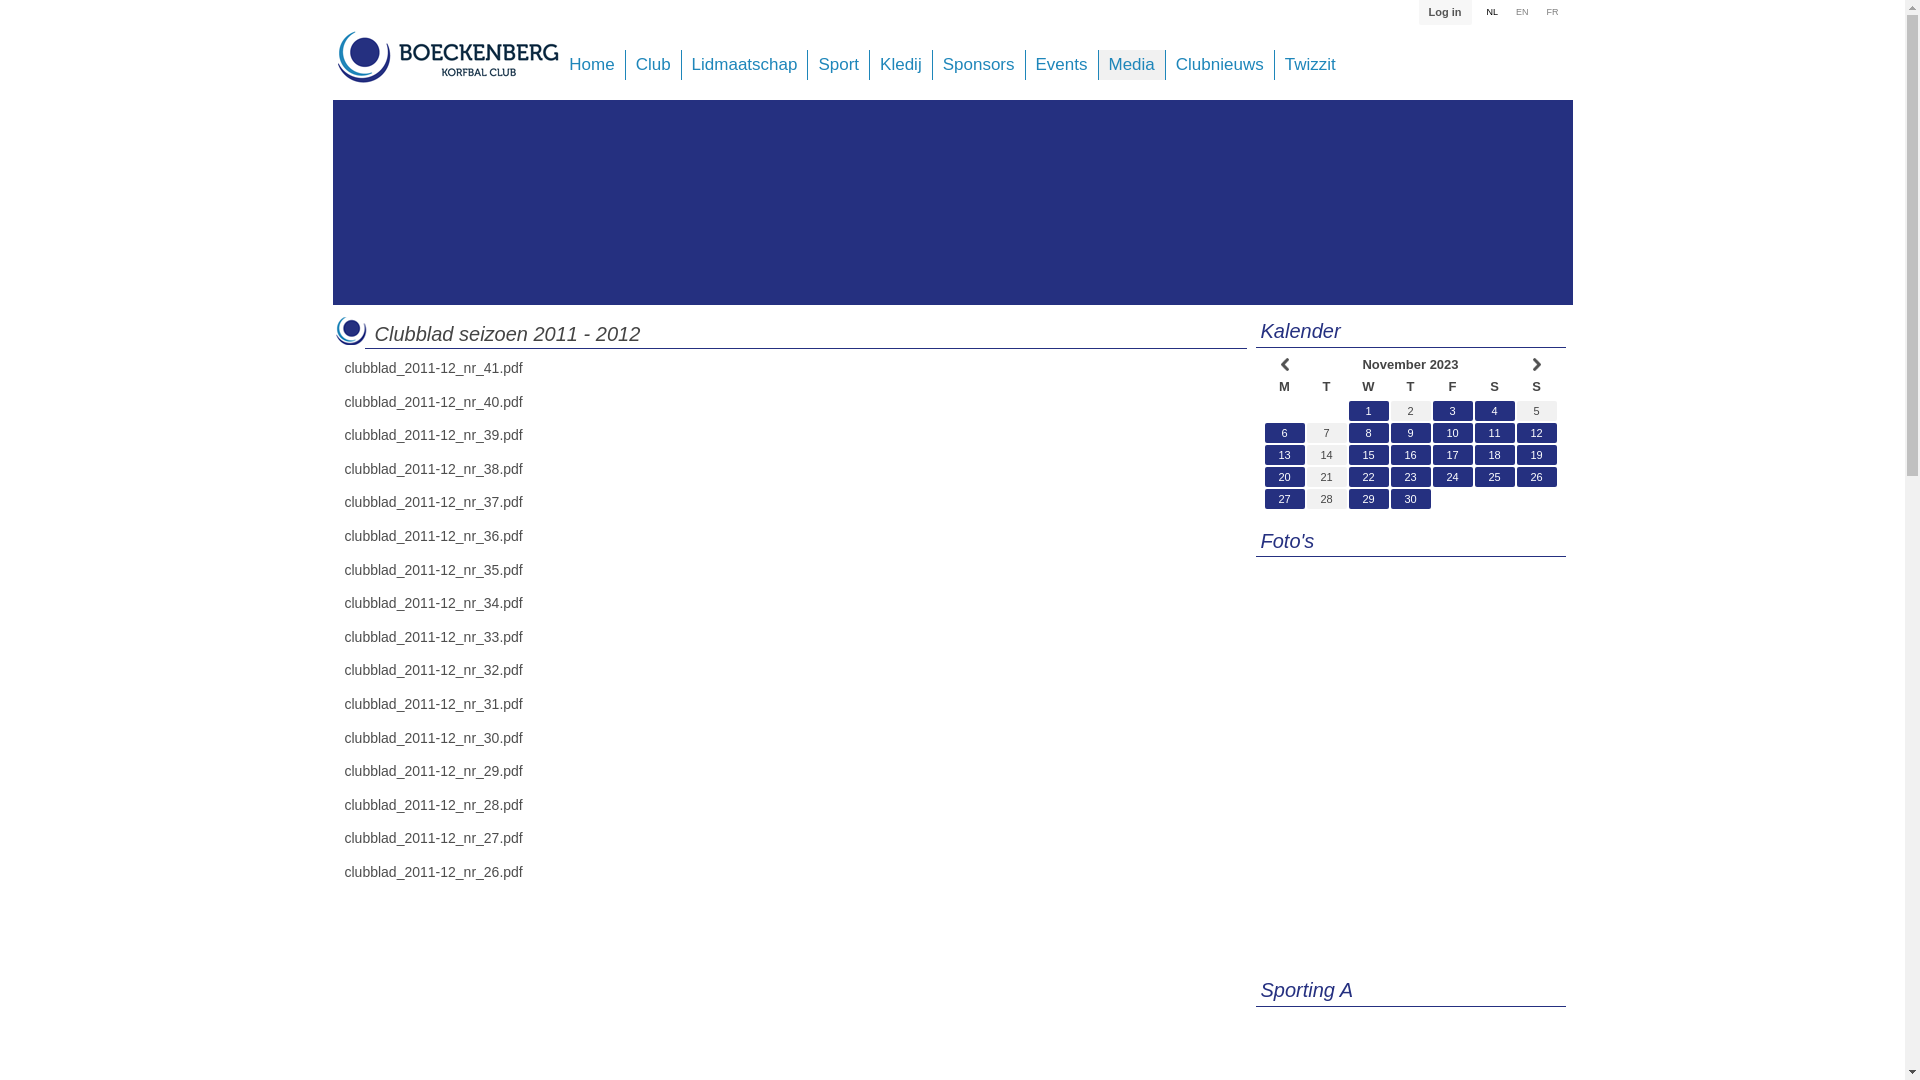  Describe the element at coordinates (1284, 433) in the screenshot. I see `6` at that location.